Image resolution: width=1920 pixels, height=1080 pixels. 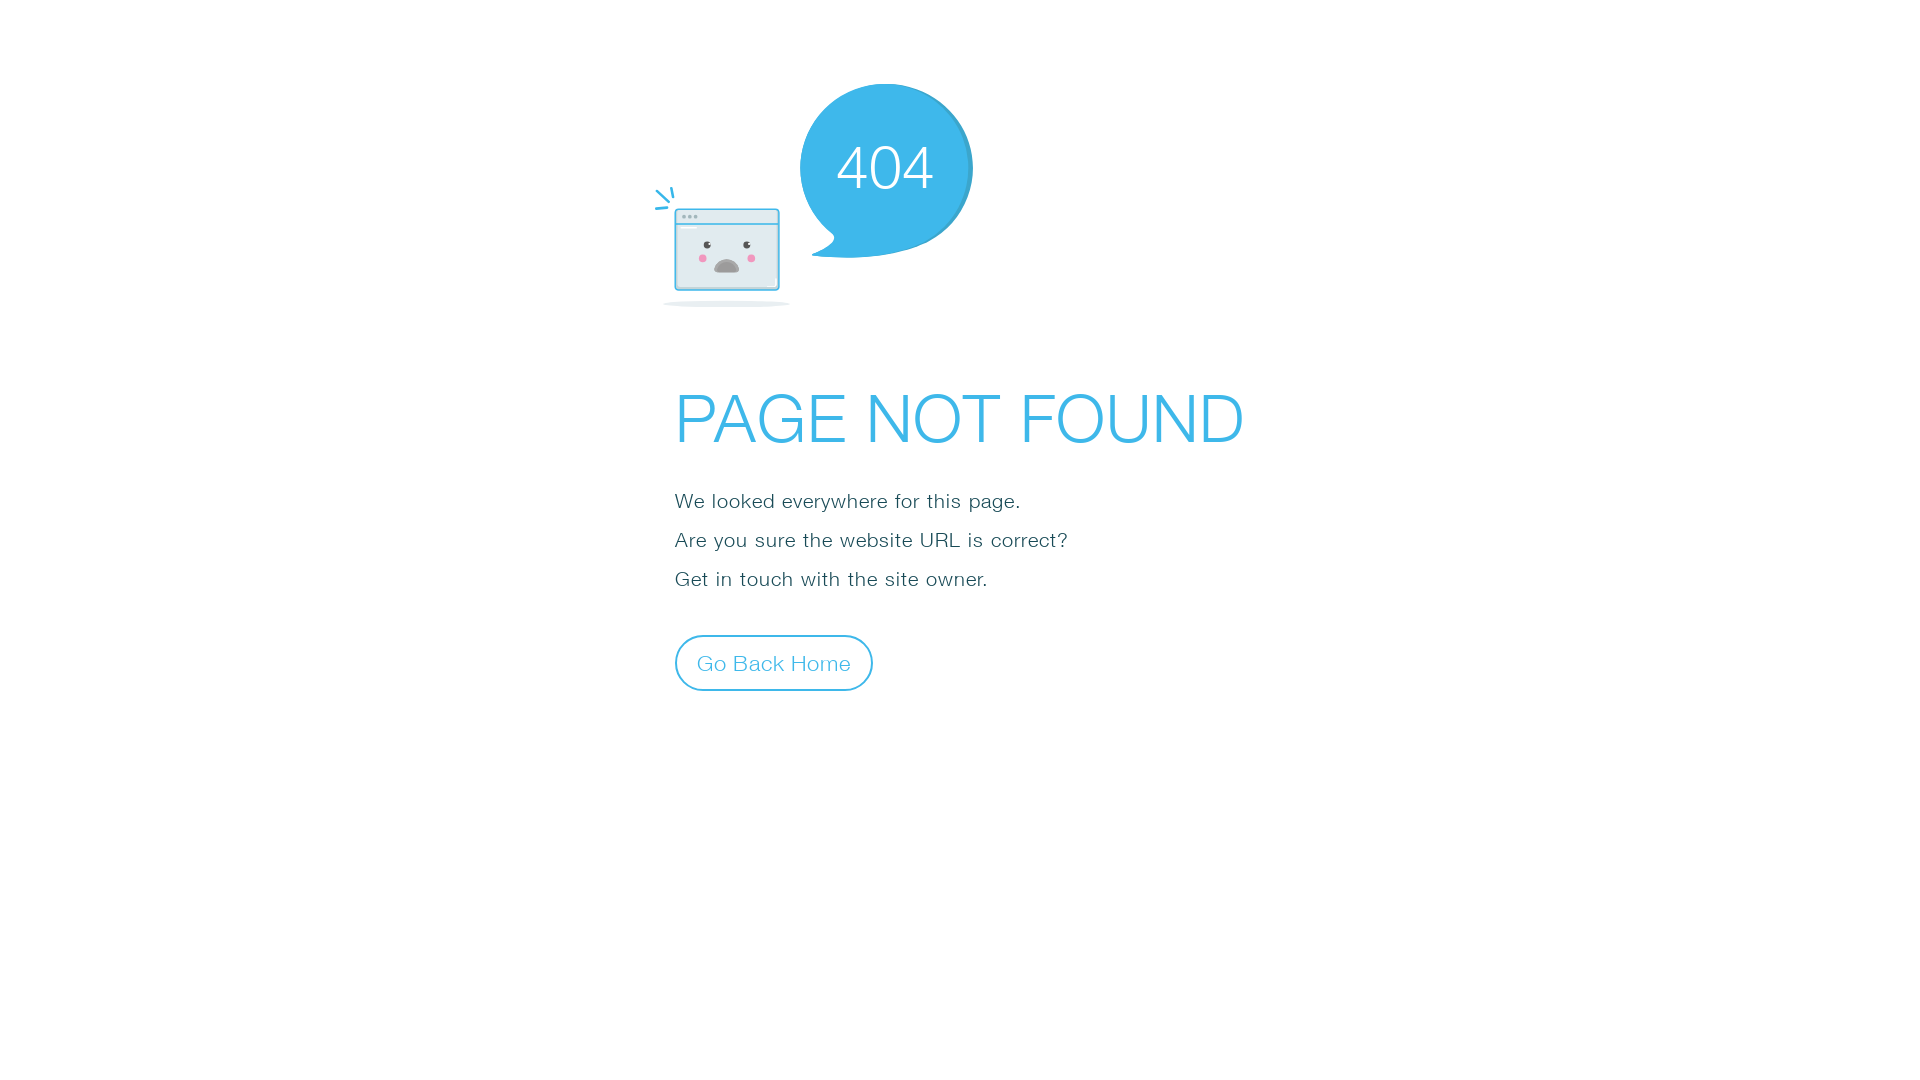 I want to click on Go Back Home, so click(x=774, y=662).